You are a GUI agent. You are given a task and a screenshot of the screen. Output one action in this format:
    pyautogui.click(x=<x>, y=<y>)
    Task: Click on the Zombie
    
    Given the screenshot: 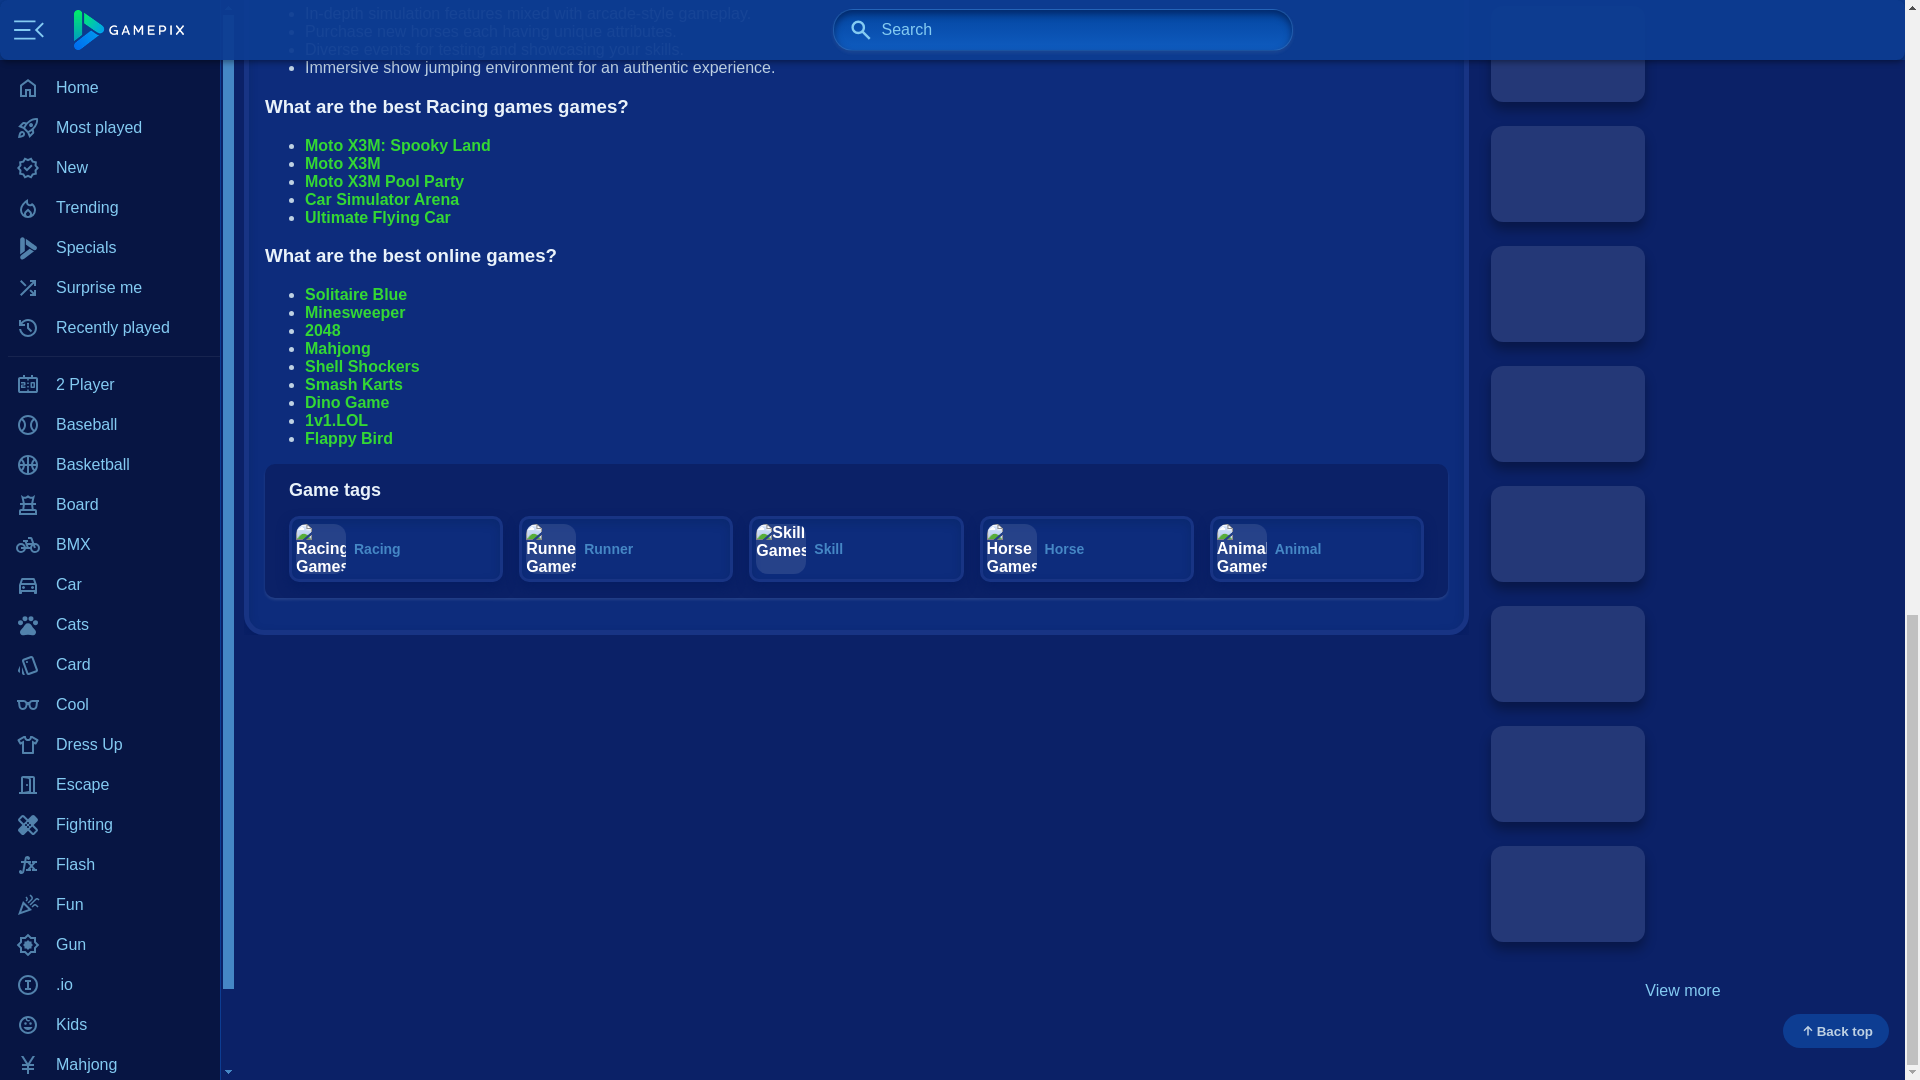 What is the action you would take?
    pyautogui.click(x=110, y=145)
    